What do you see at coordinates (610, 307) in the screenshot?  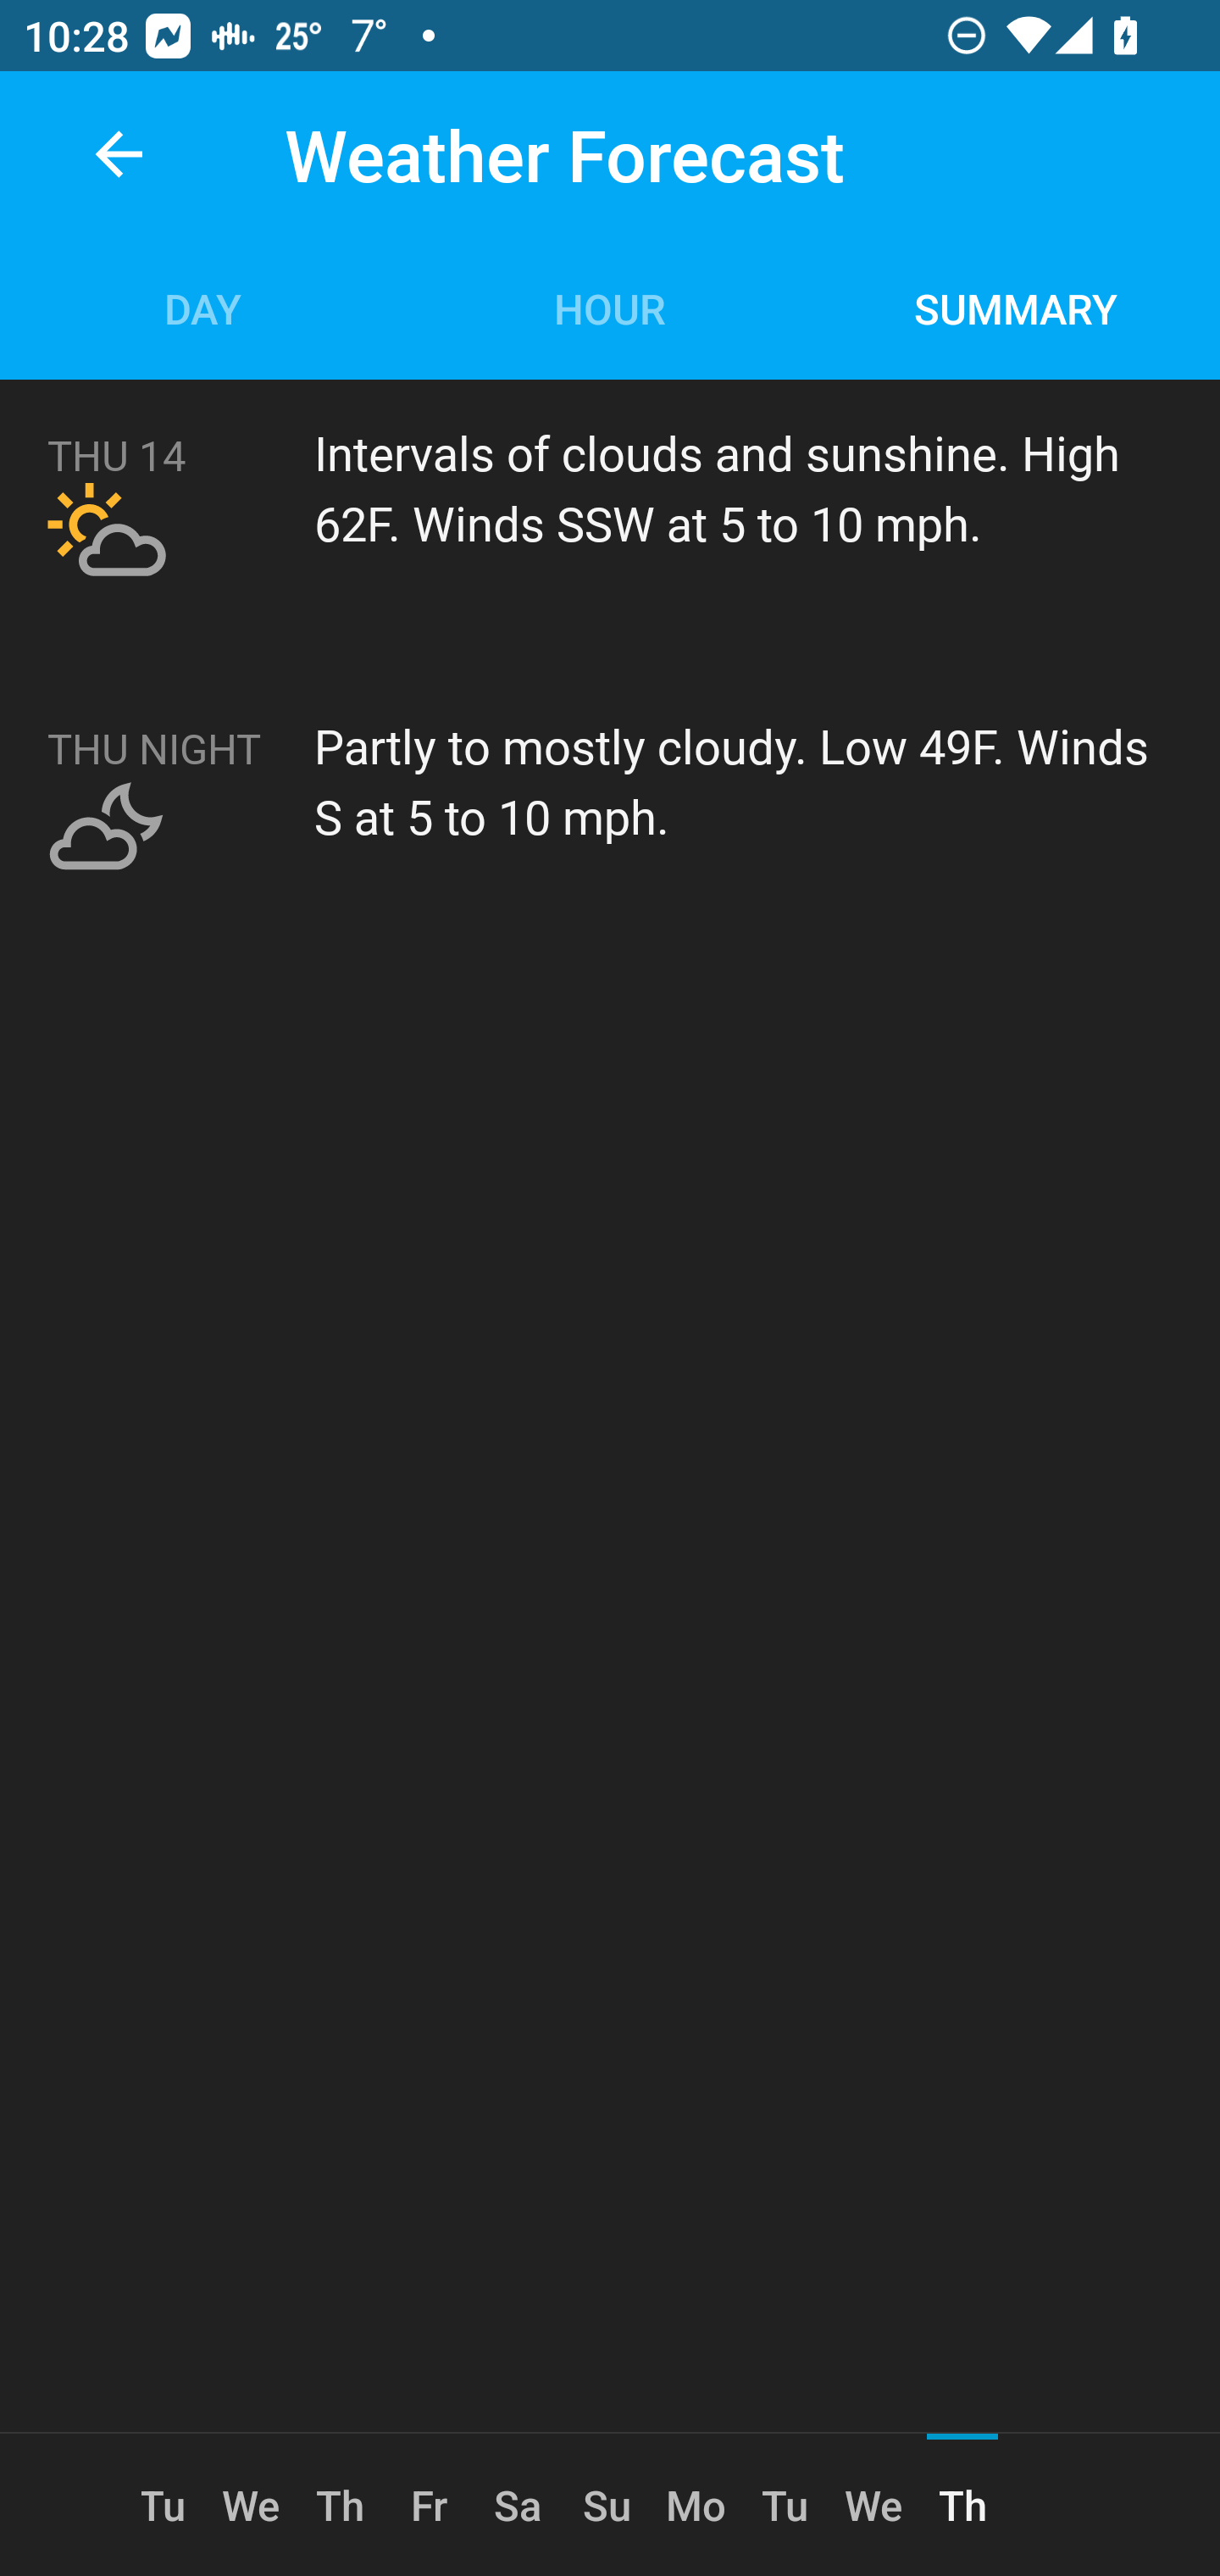 I see `Hour Tab HOUR` at bounding box center [610, 307].